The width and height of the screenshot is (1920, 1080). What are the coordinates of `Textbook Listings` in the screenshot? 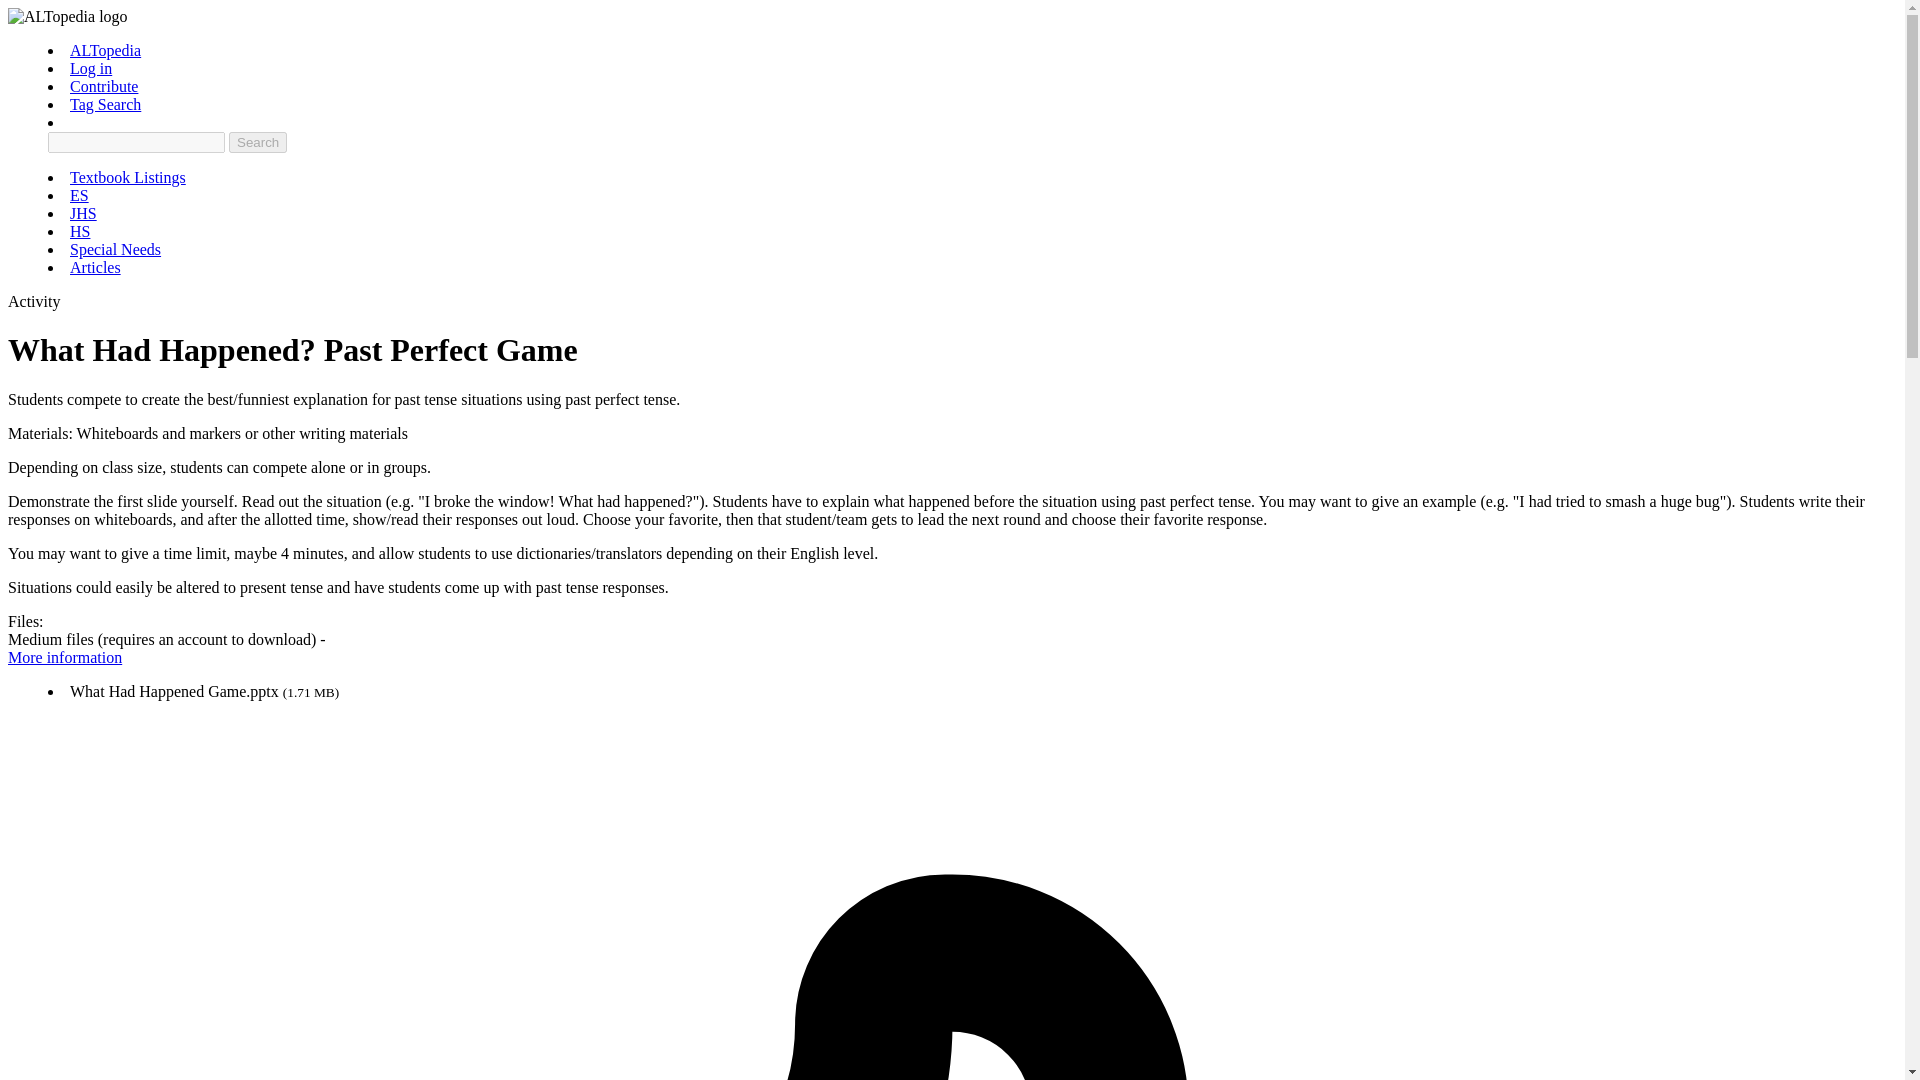 It's located at (128, 176).